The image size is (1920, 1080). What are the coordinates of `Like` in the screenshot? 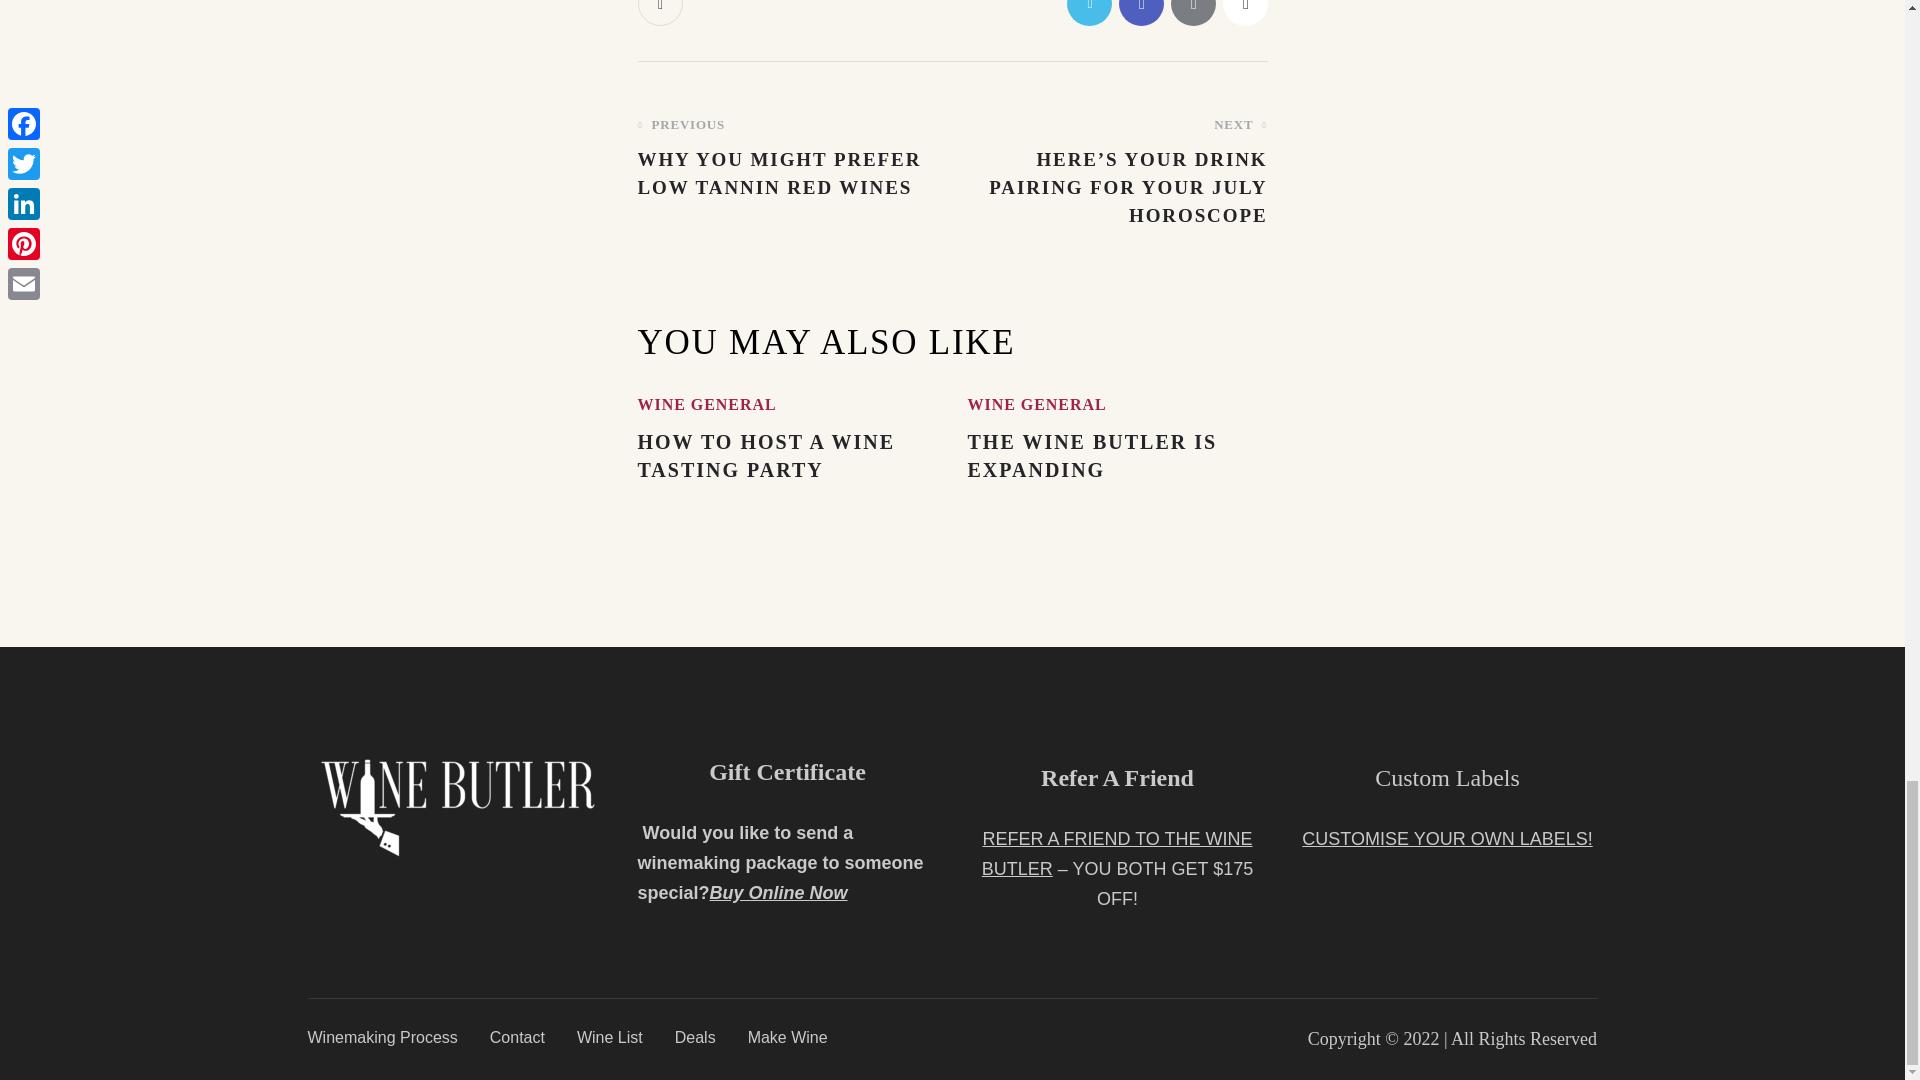 It's located at (662, 12).